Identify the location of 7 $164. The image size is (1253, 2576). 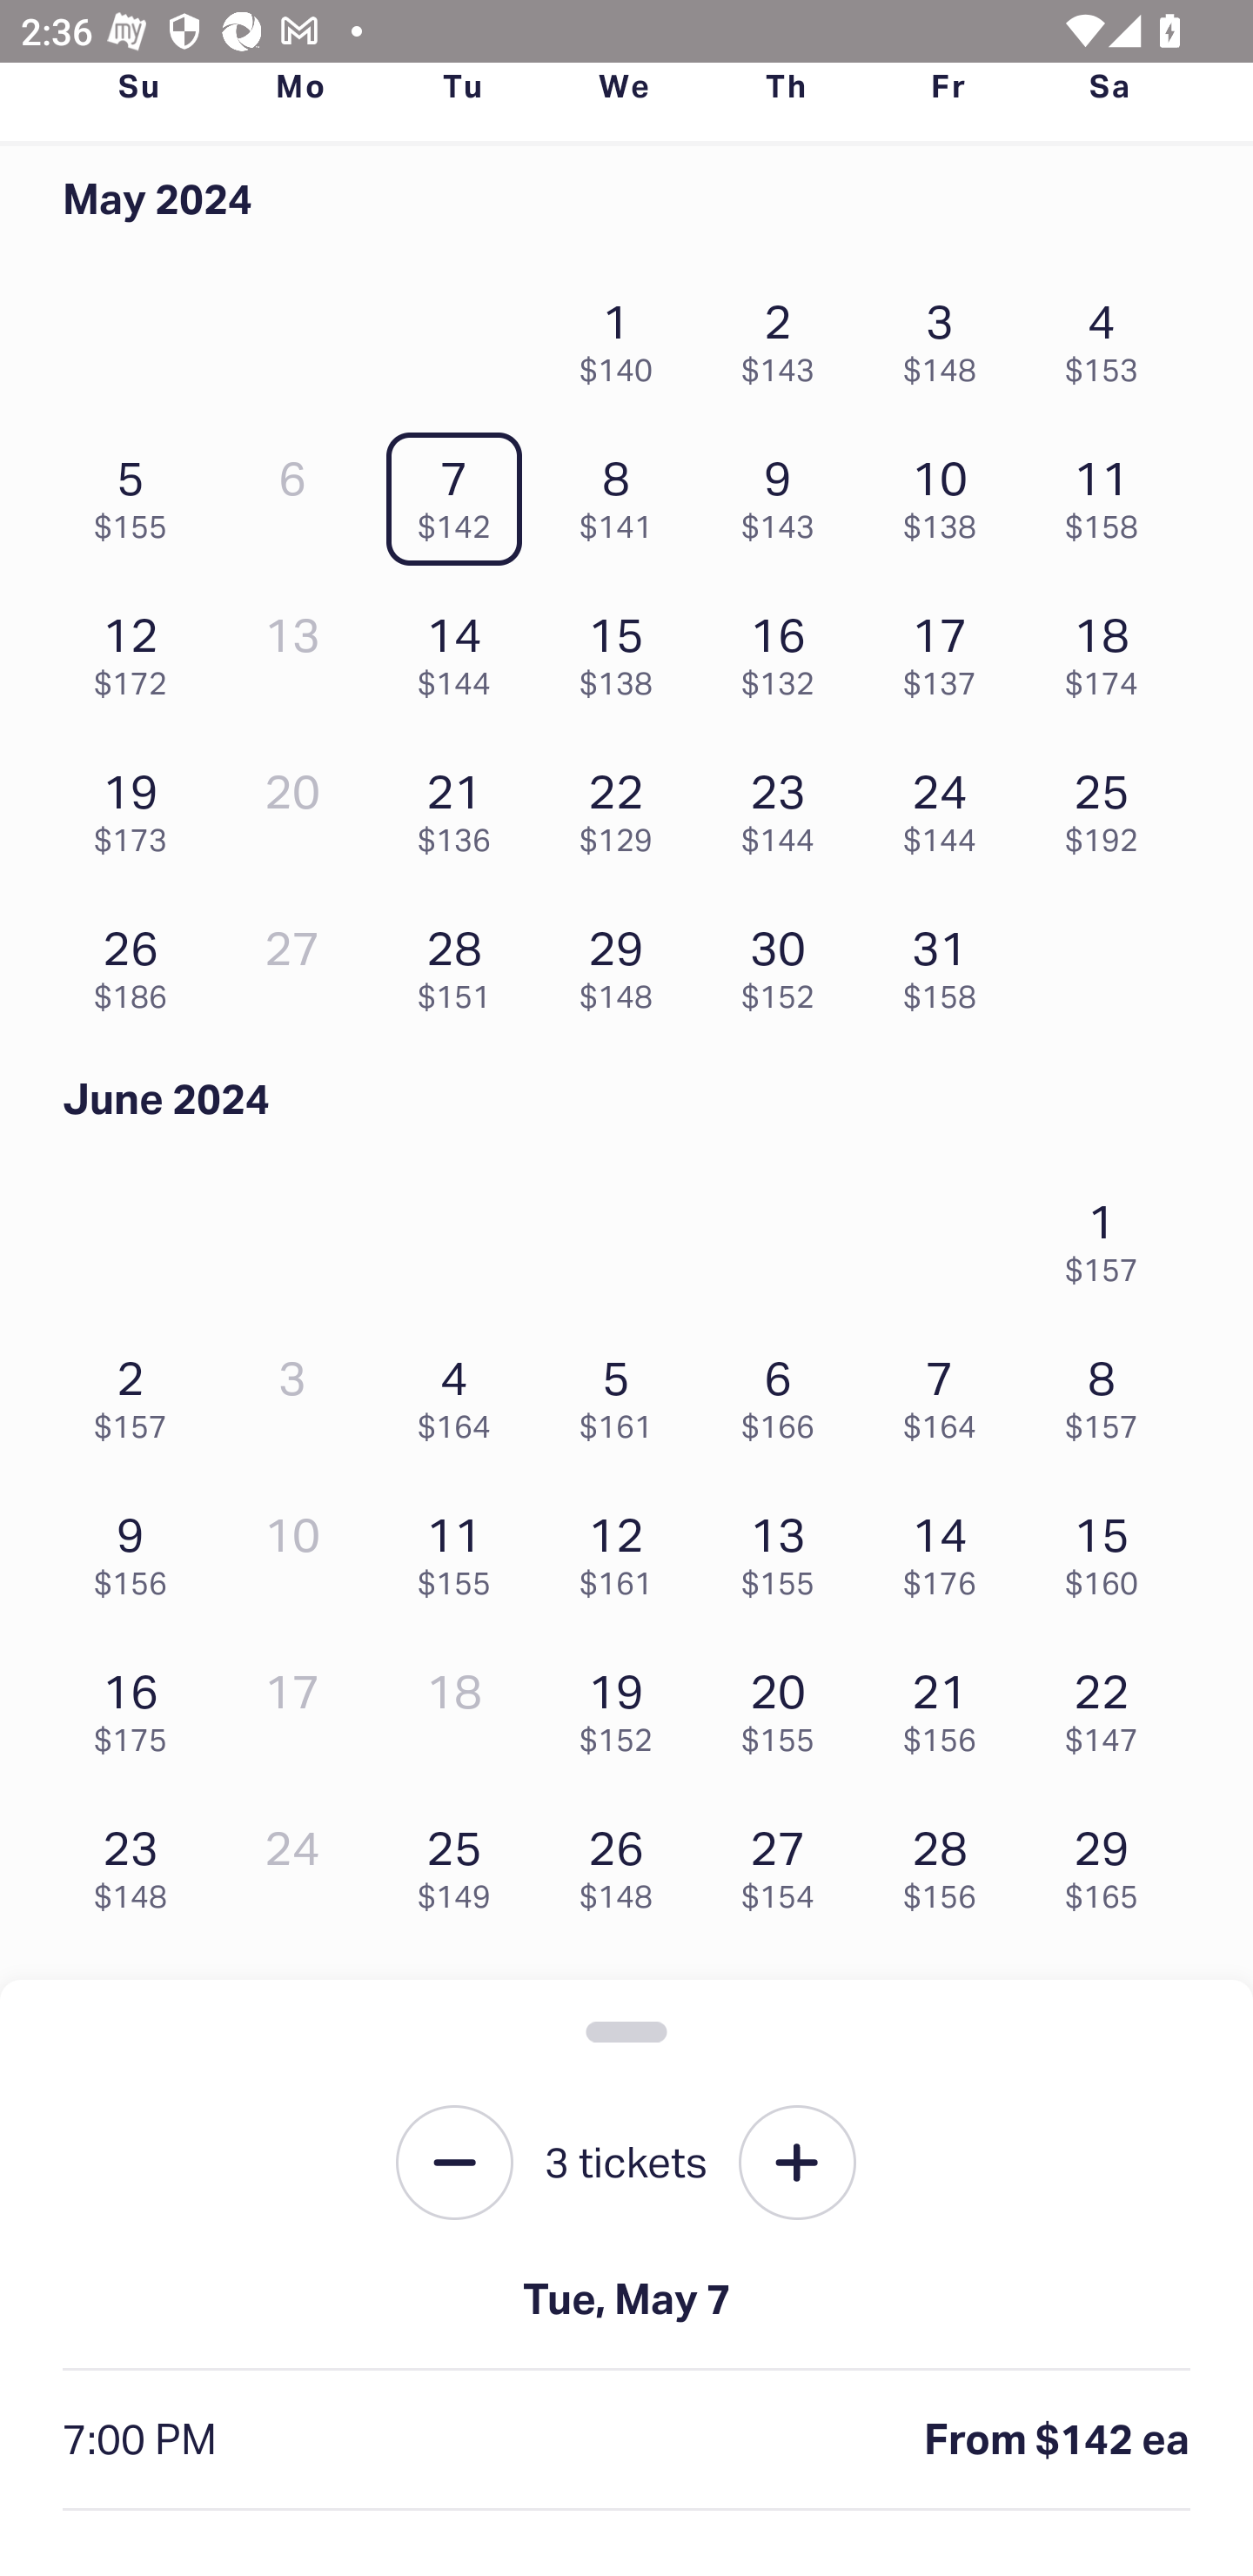
(948, 1392).